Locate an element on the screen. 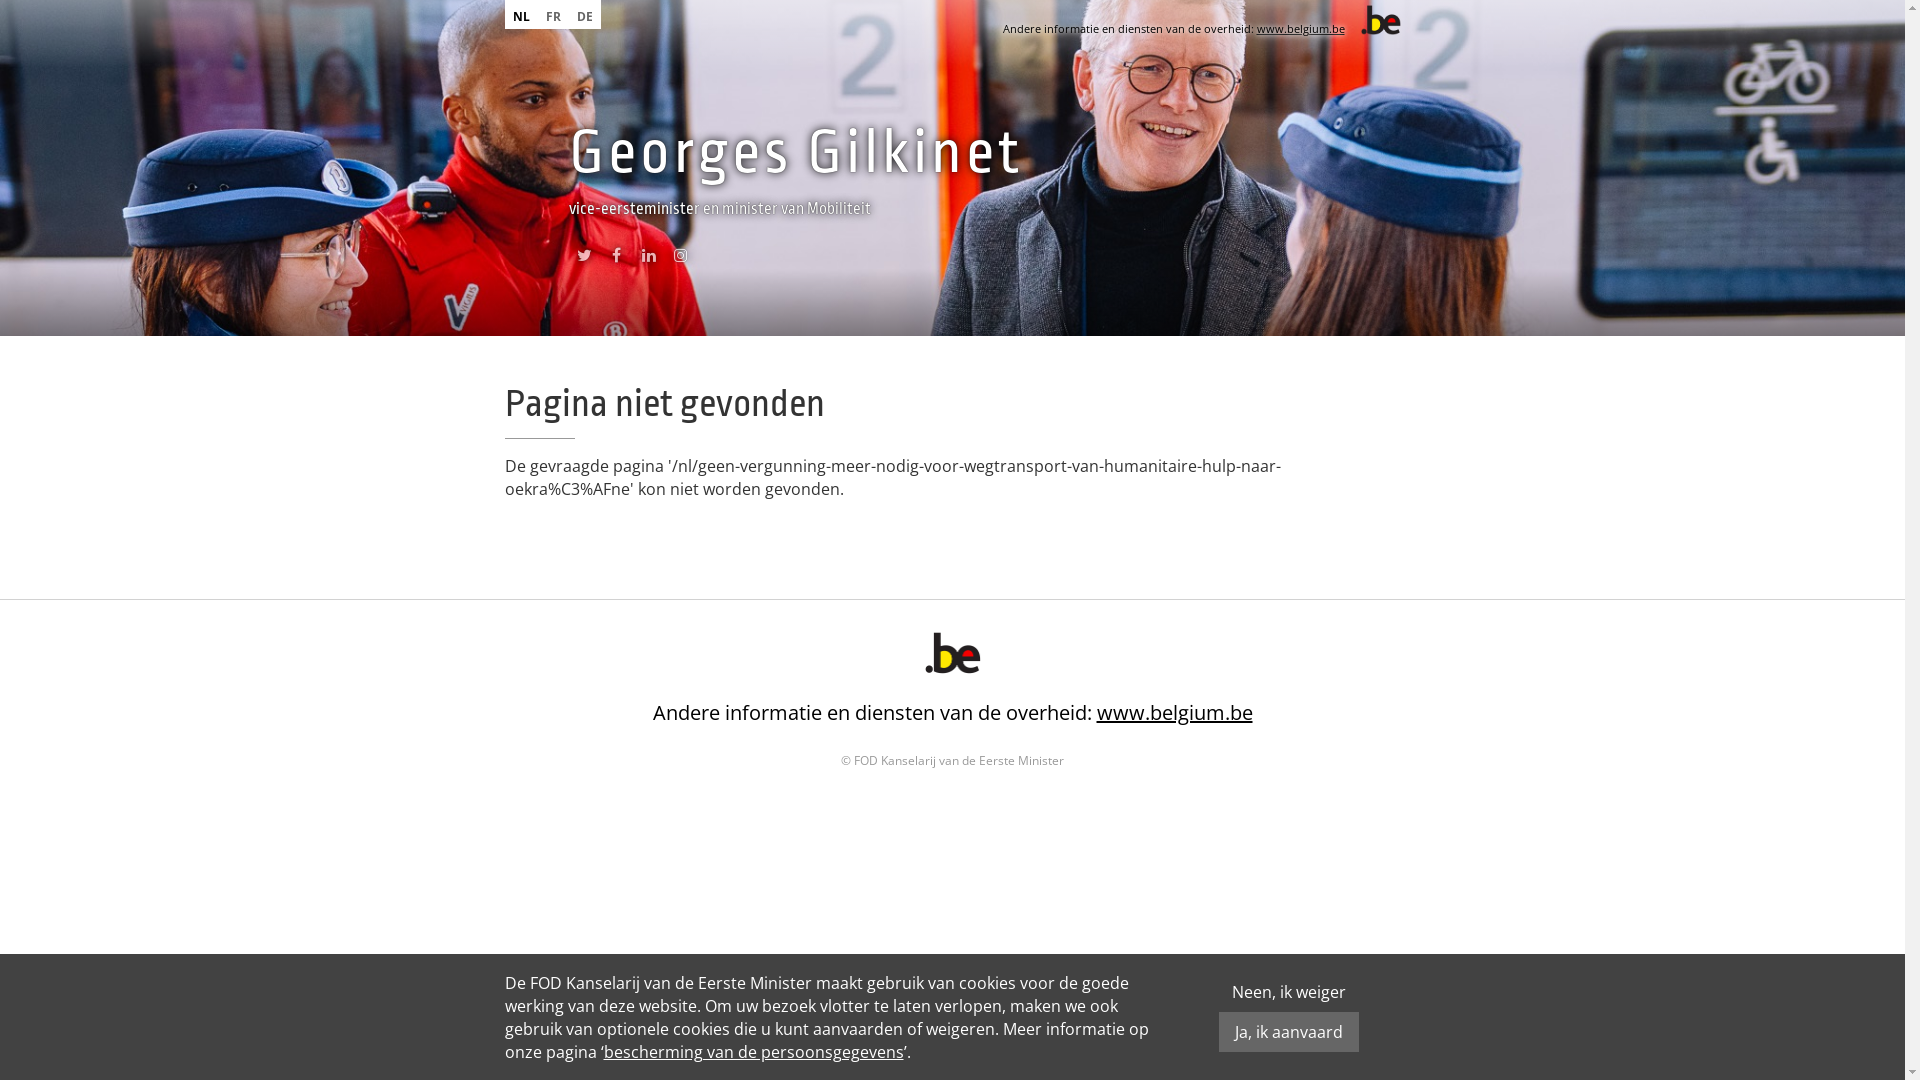  facebook is located at coordinates (616, 260).